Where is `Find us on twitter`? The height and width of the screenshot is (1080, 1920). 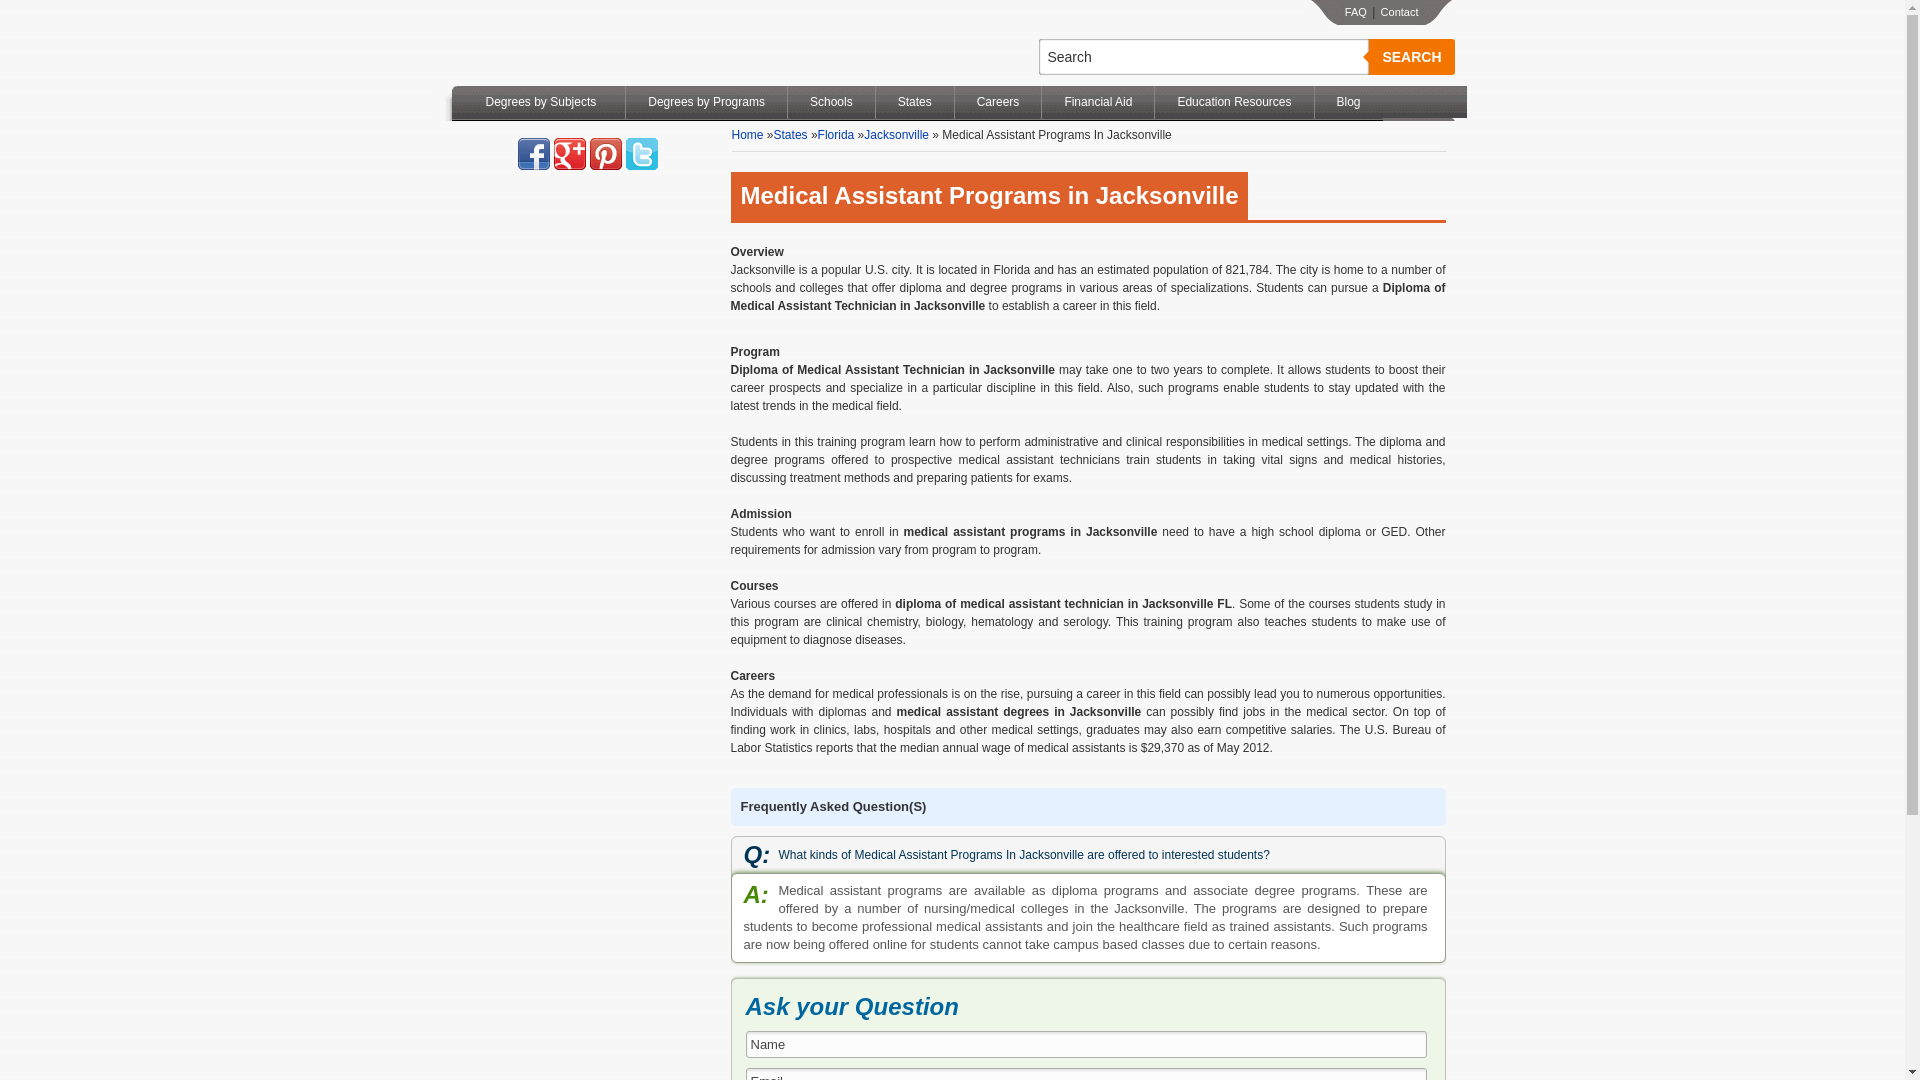 Find us on twitter is located at coordinates (642, 154).